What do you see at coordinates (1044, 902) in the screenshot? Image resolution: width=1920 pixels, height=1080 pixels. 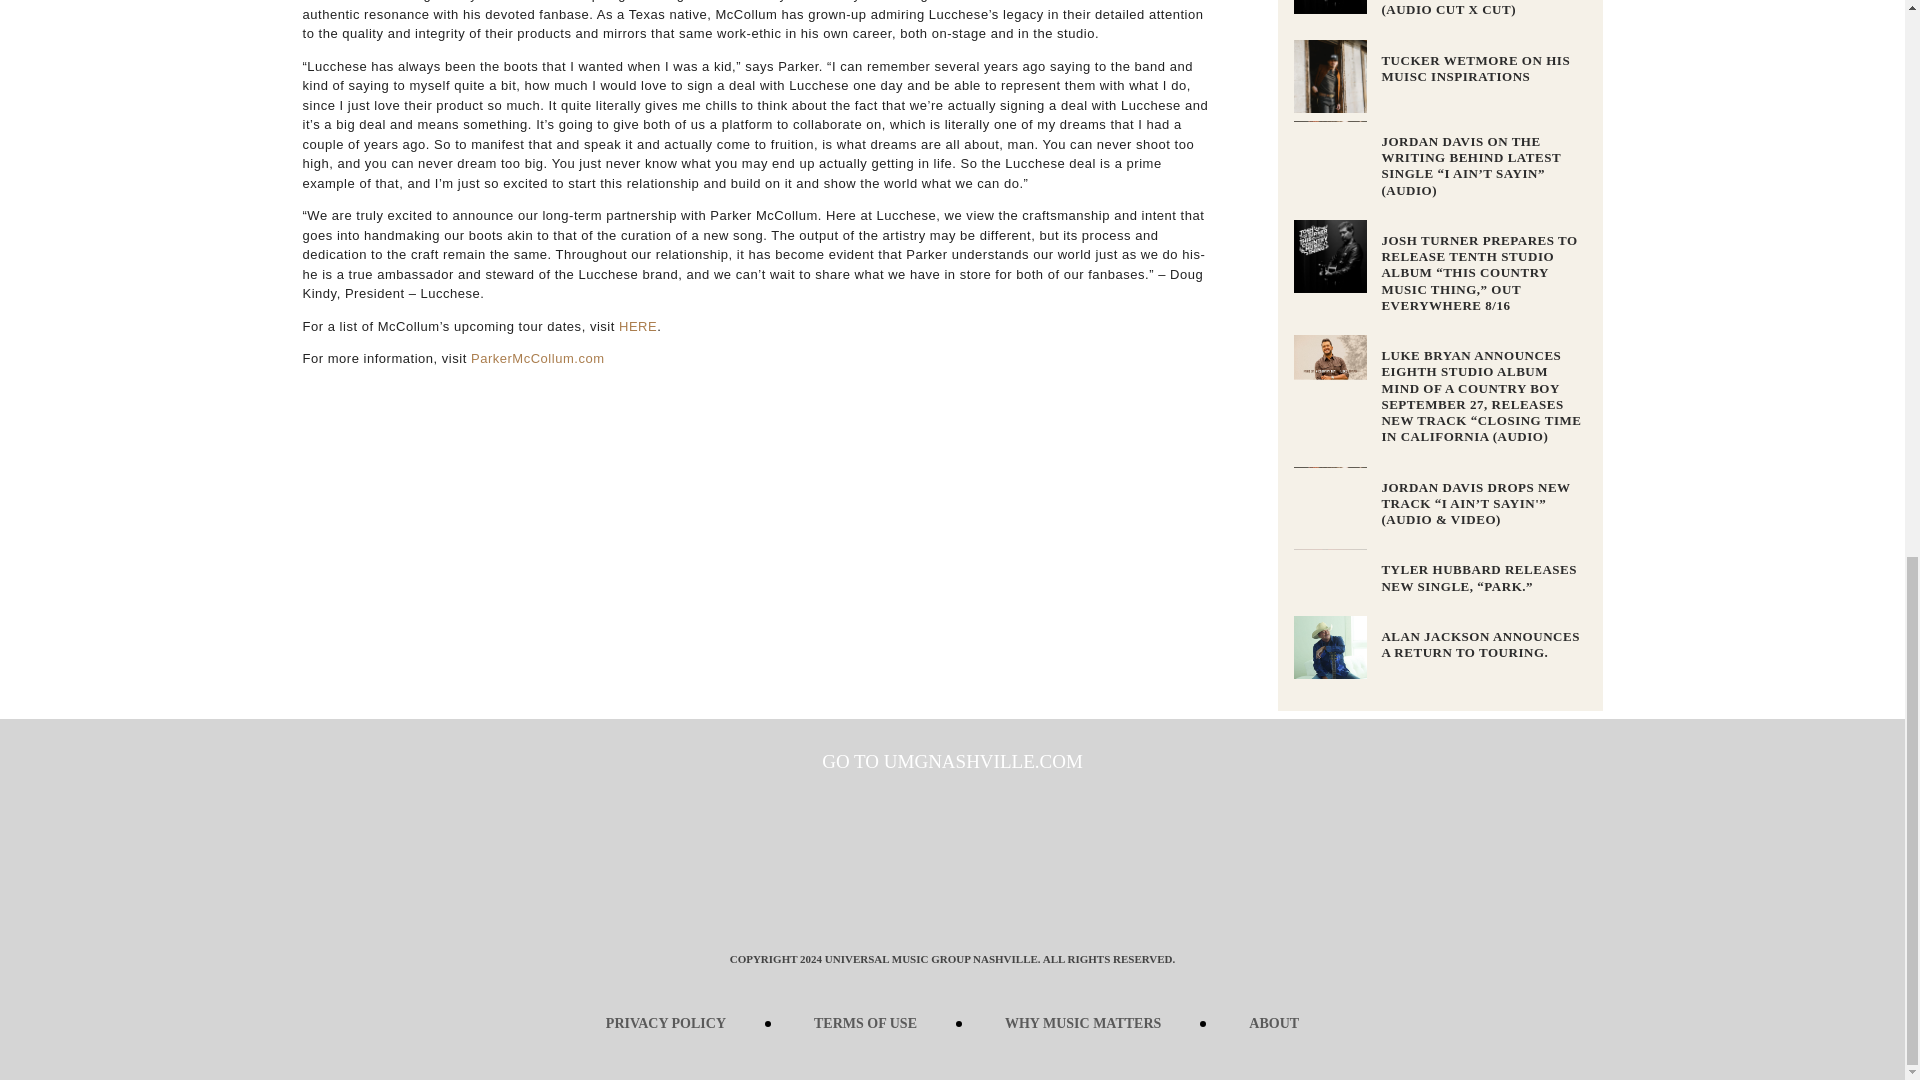 I see `YouTube` at bounding box center [1044, 902].